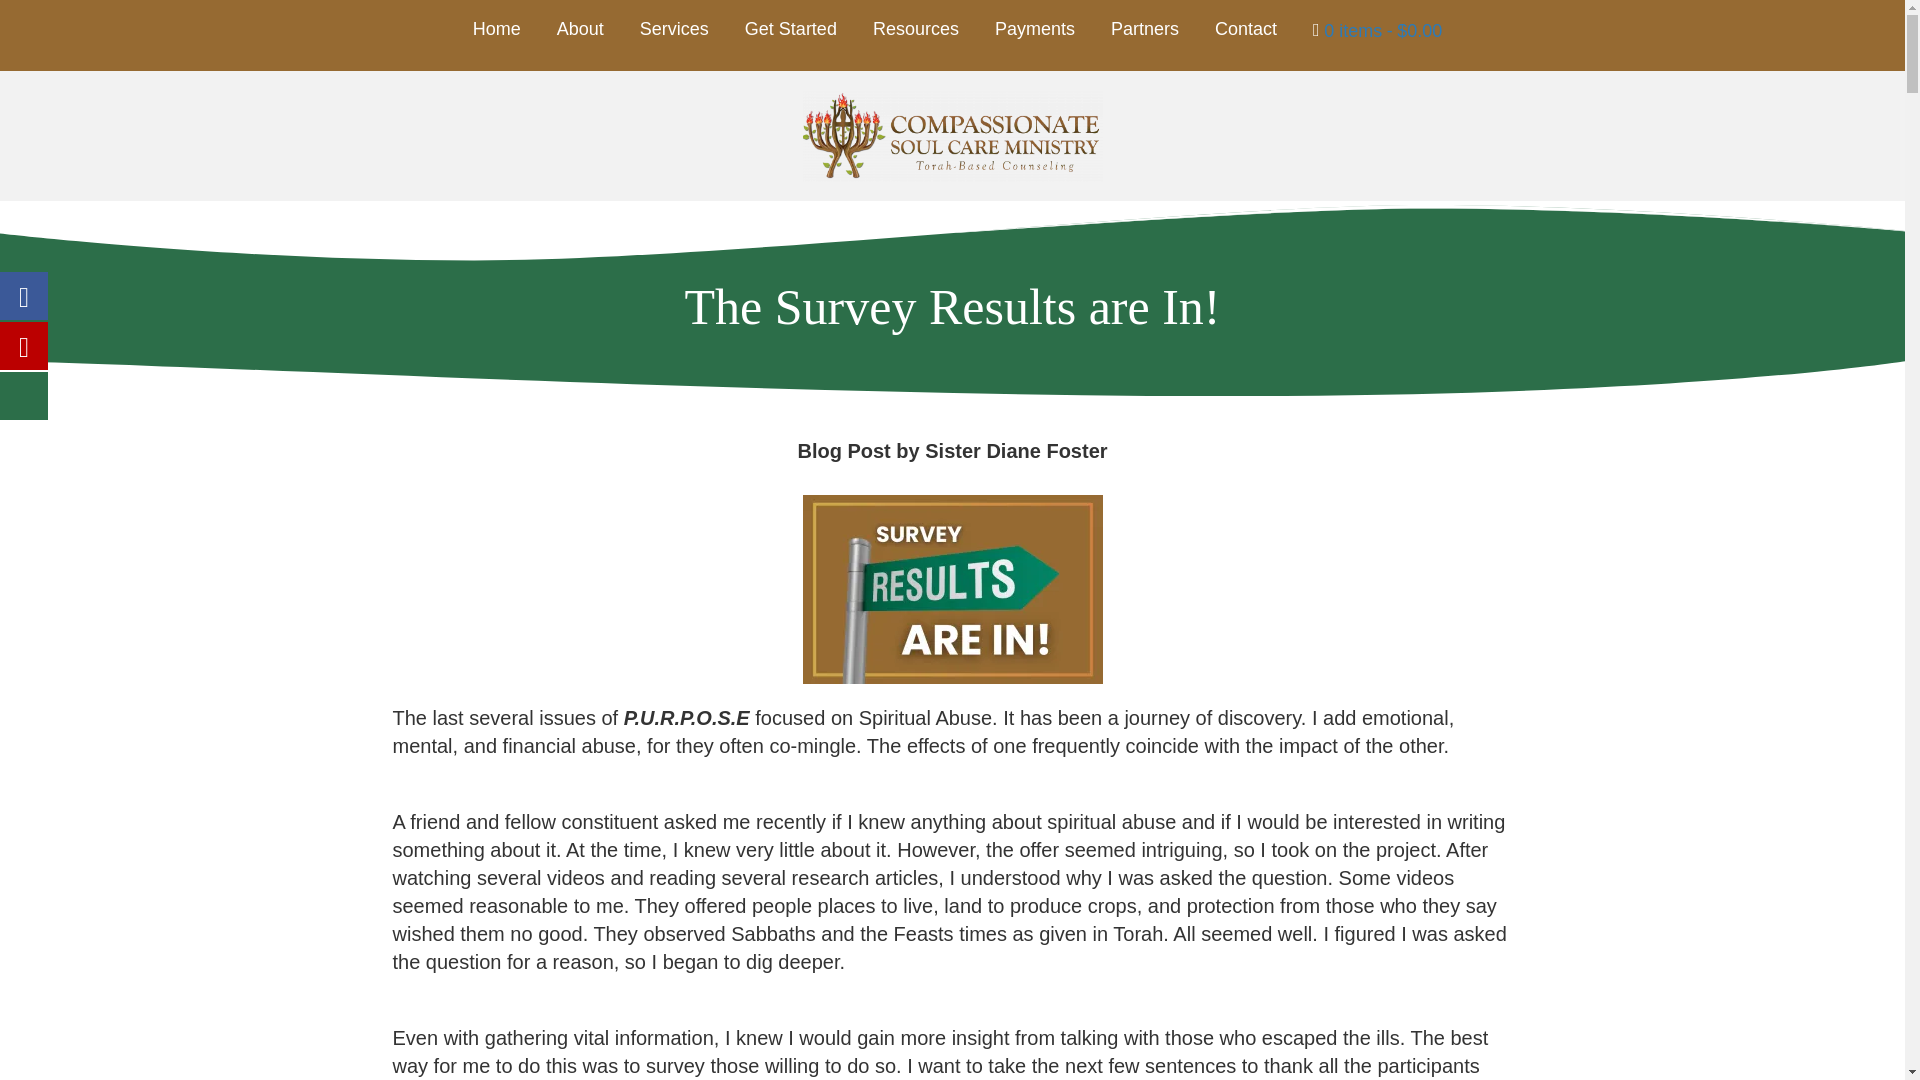 The image size is (1920, 1080). Describe the element at coordinates (1034, 29) in the screenshot. I see `Payments` at that location.